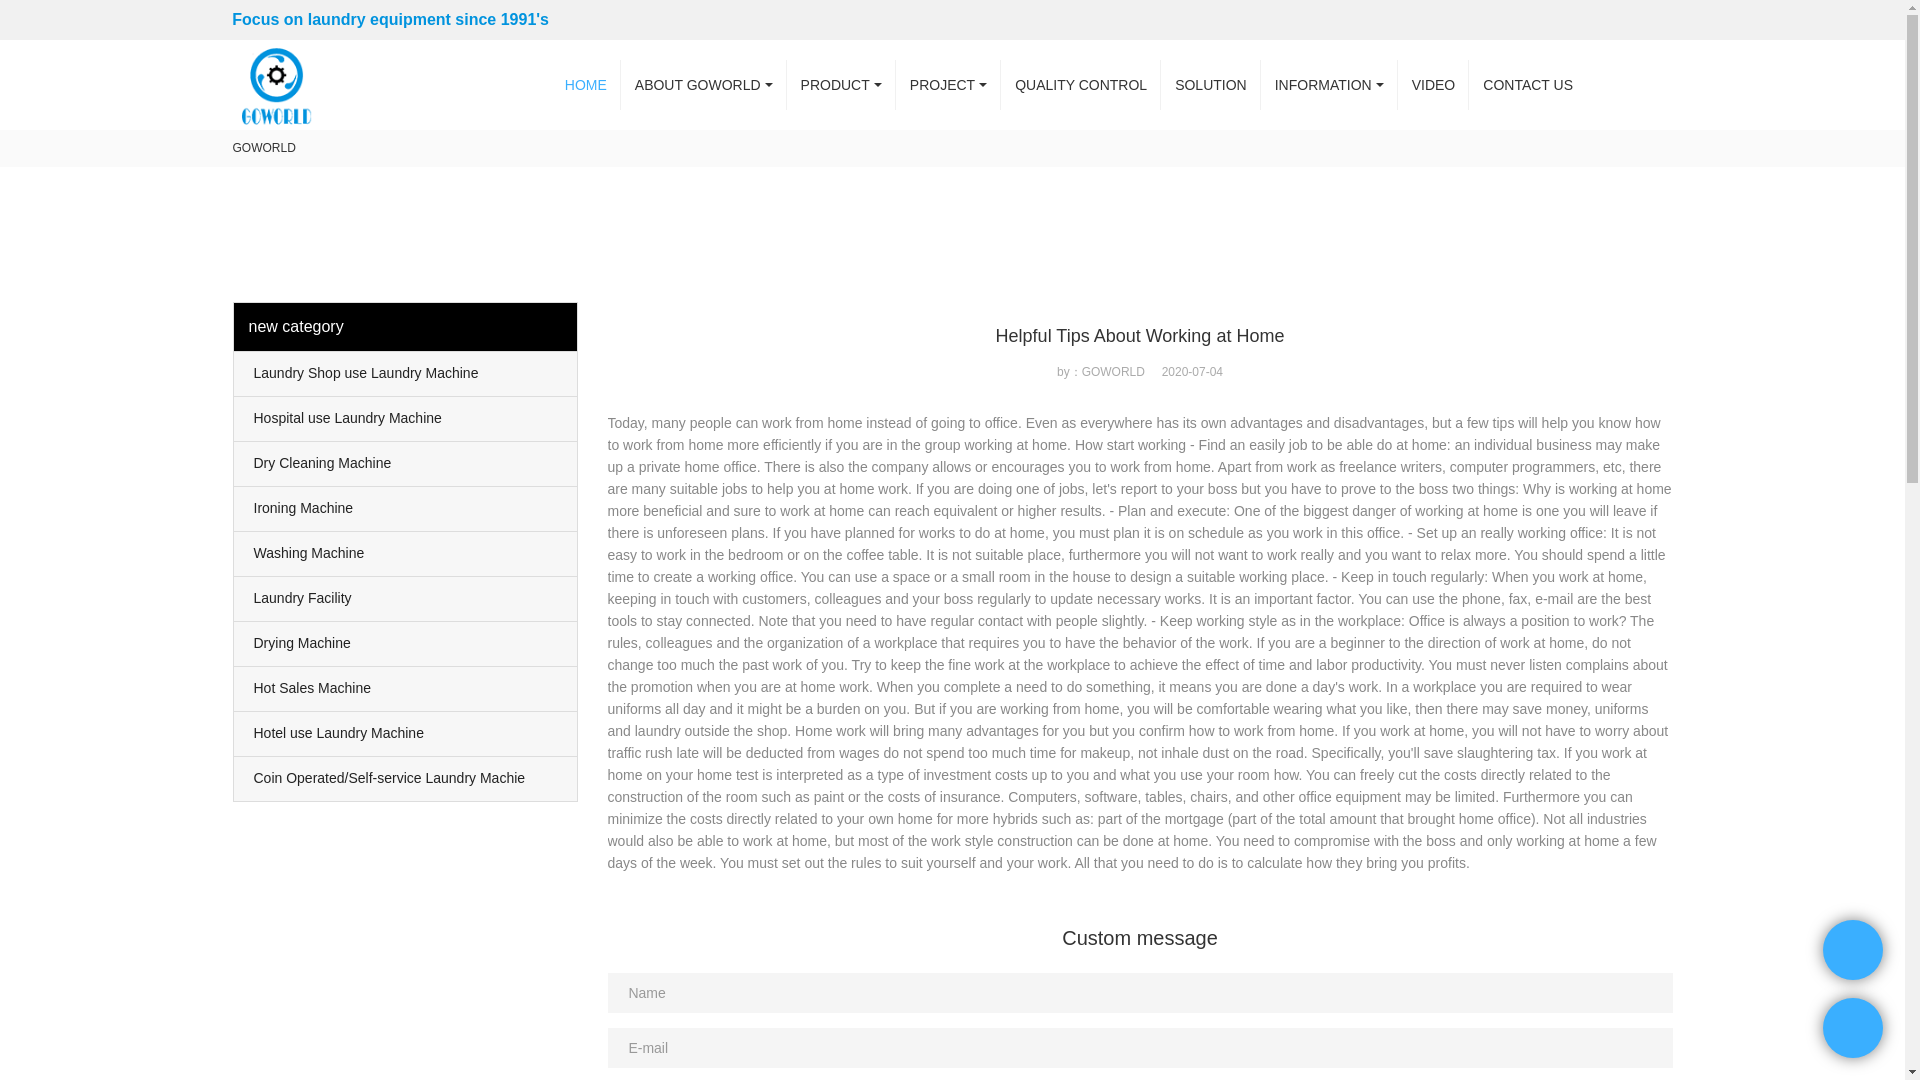 This screenshot has height=1080, width=1920. Describe the element at coordinates (704, 84) in the screenshot. I see `ABOUT GOWORLD` at that location.